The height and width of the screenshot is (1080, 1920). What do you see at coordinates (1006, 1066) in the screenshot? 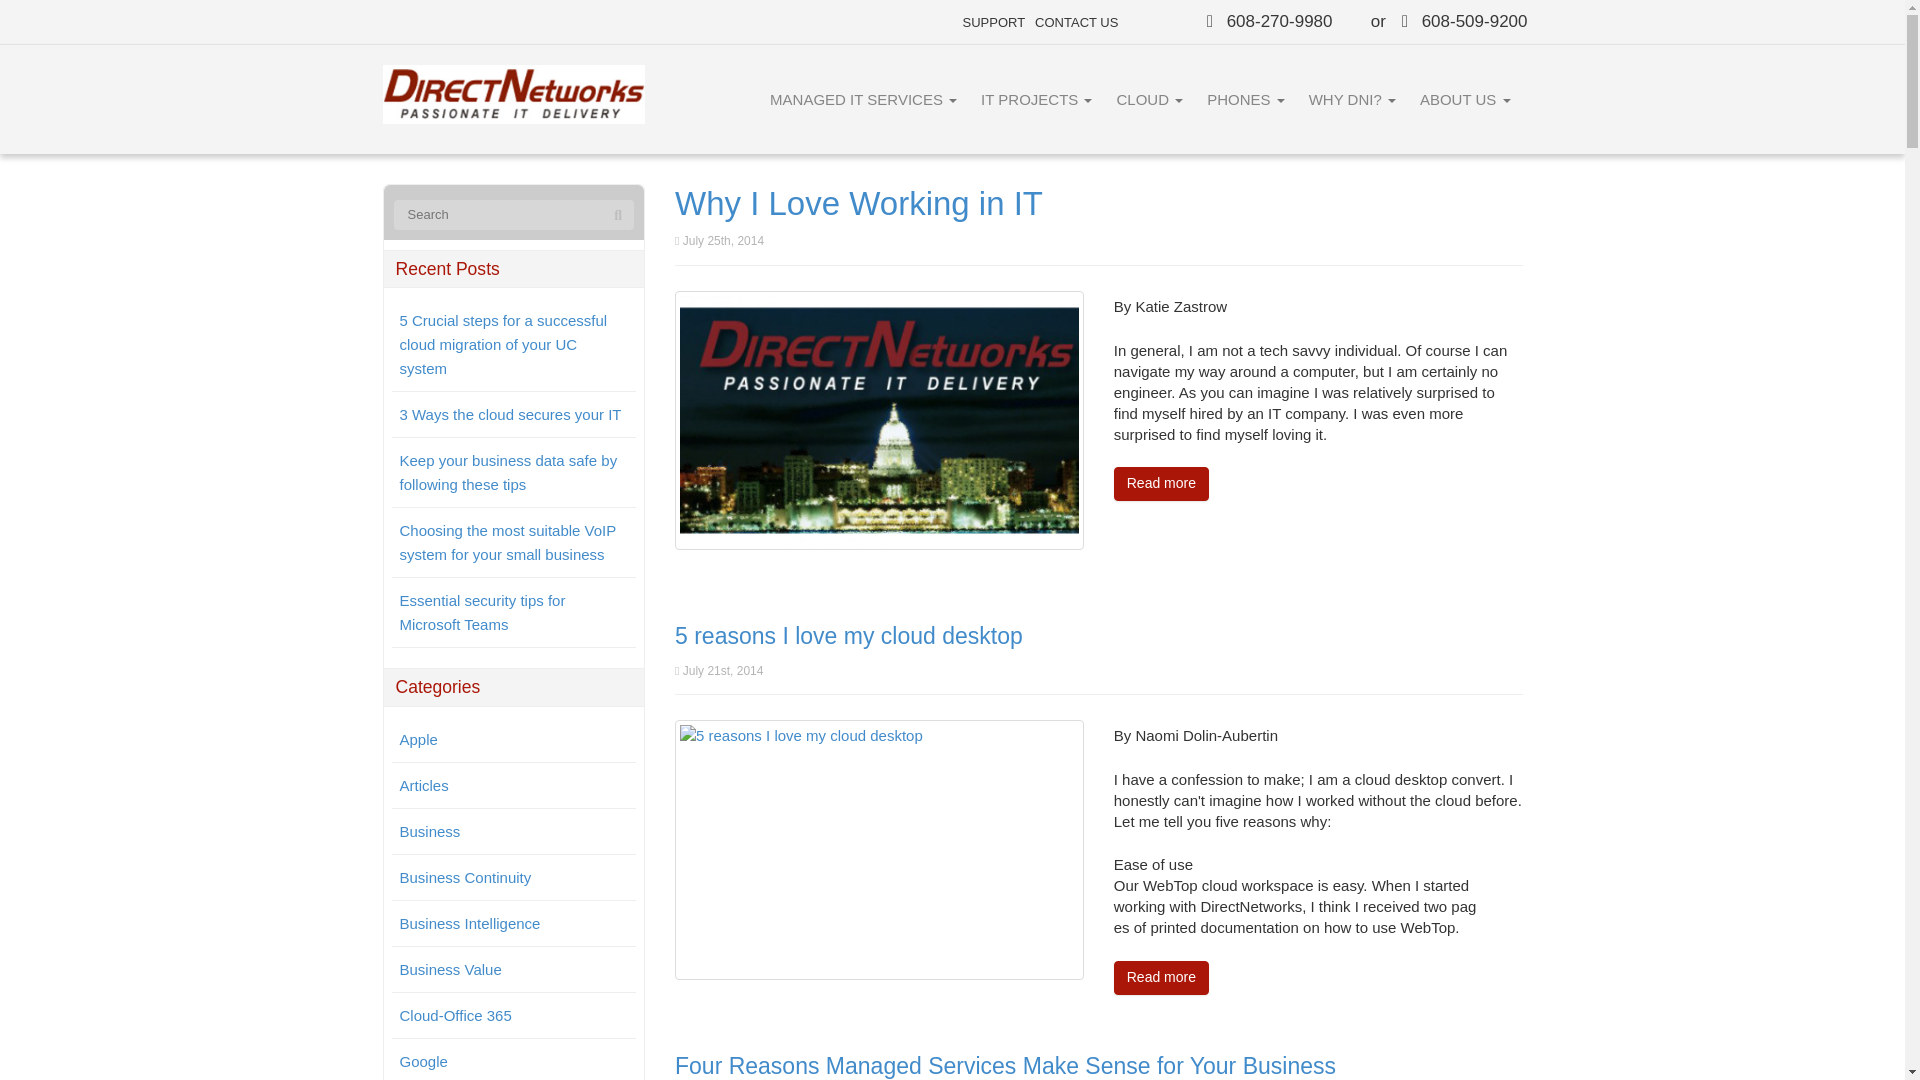
I see `Four Reasons Managed Services Make Sense for Your Business` at bounding box center [1006, 1066].